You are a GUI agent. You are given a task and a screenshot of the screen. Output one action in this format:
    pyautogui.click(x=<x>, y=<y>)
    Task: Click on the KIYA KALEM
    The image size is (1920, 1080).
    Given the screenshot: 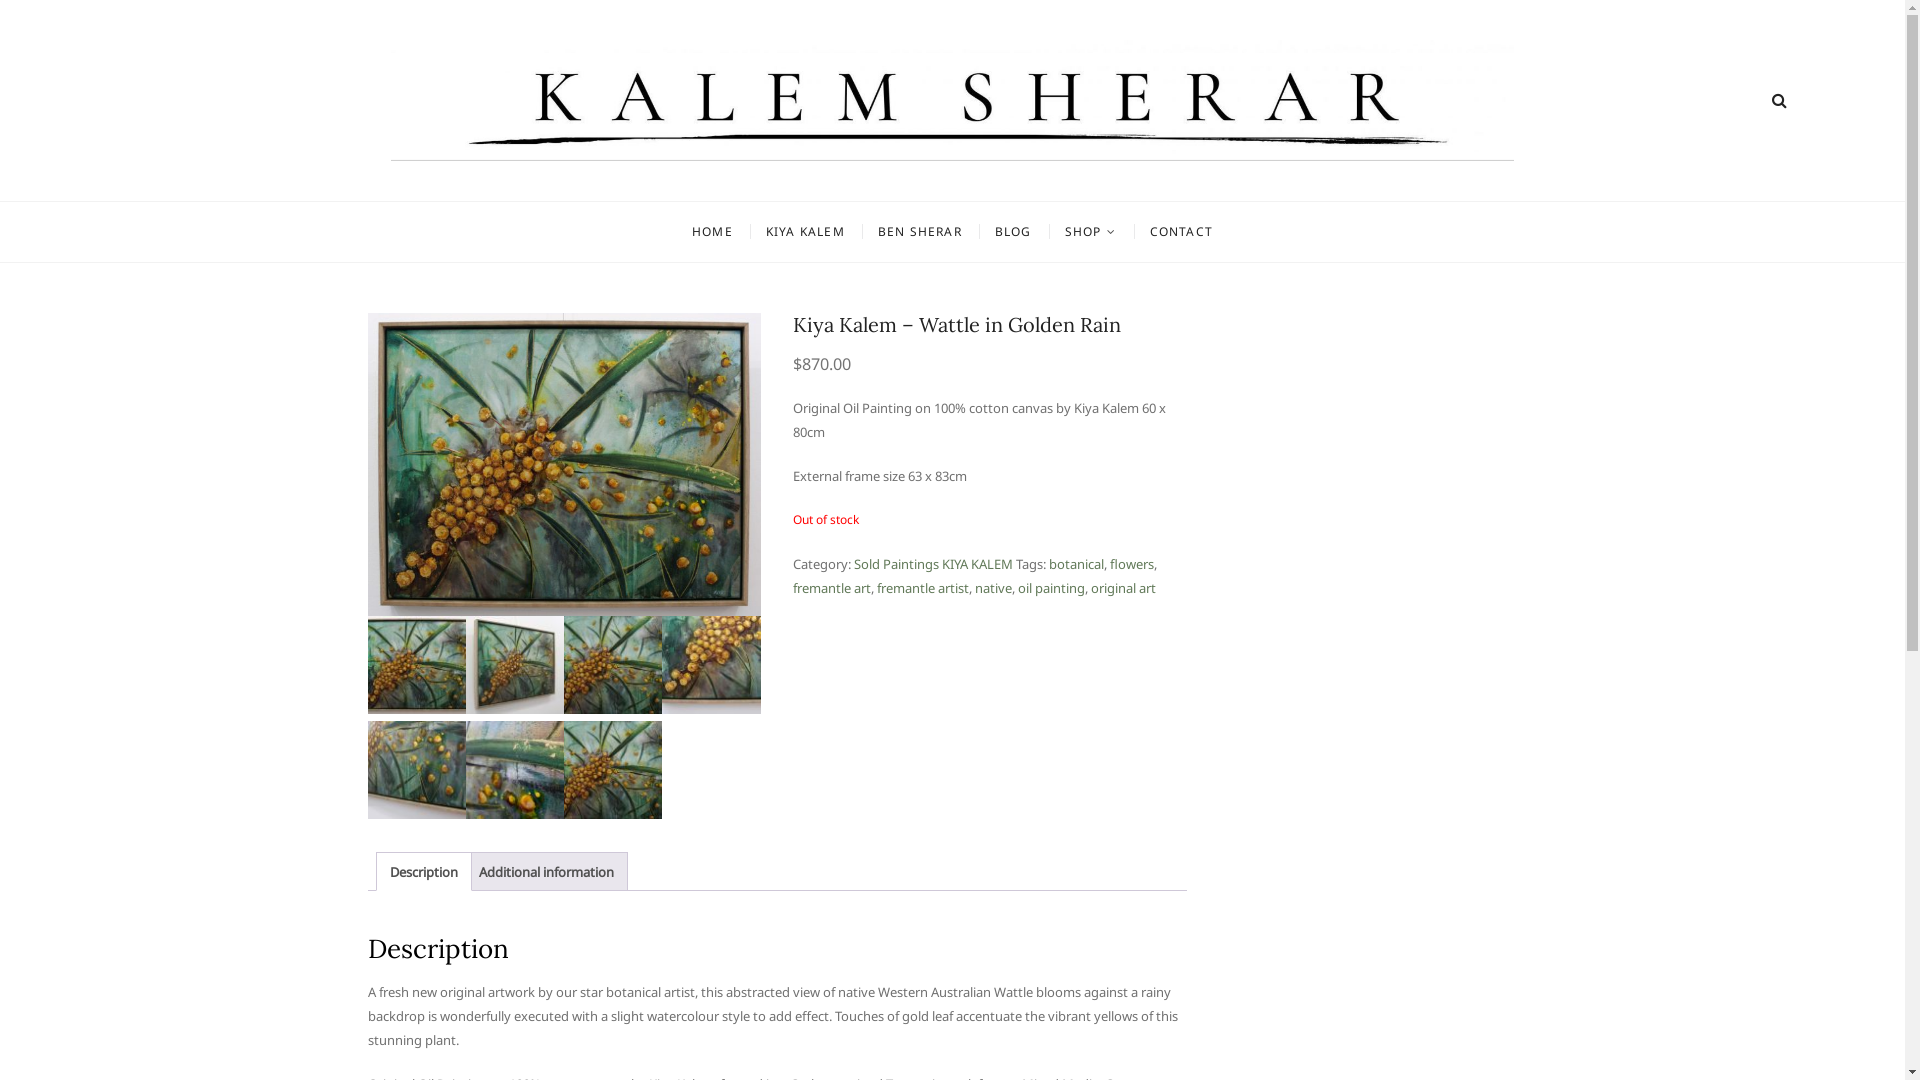 What is the action you would take?
    pyautogui.click(x=806, y=232)
    